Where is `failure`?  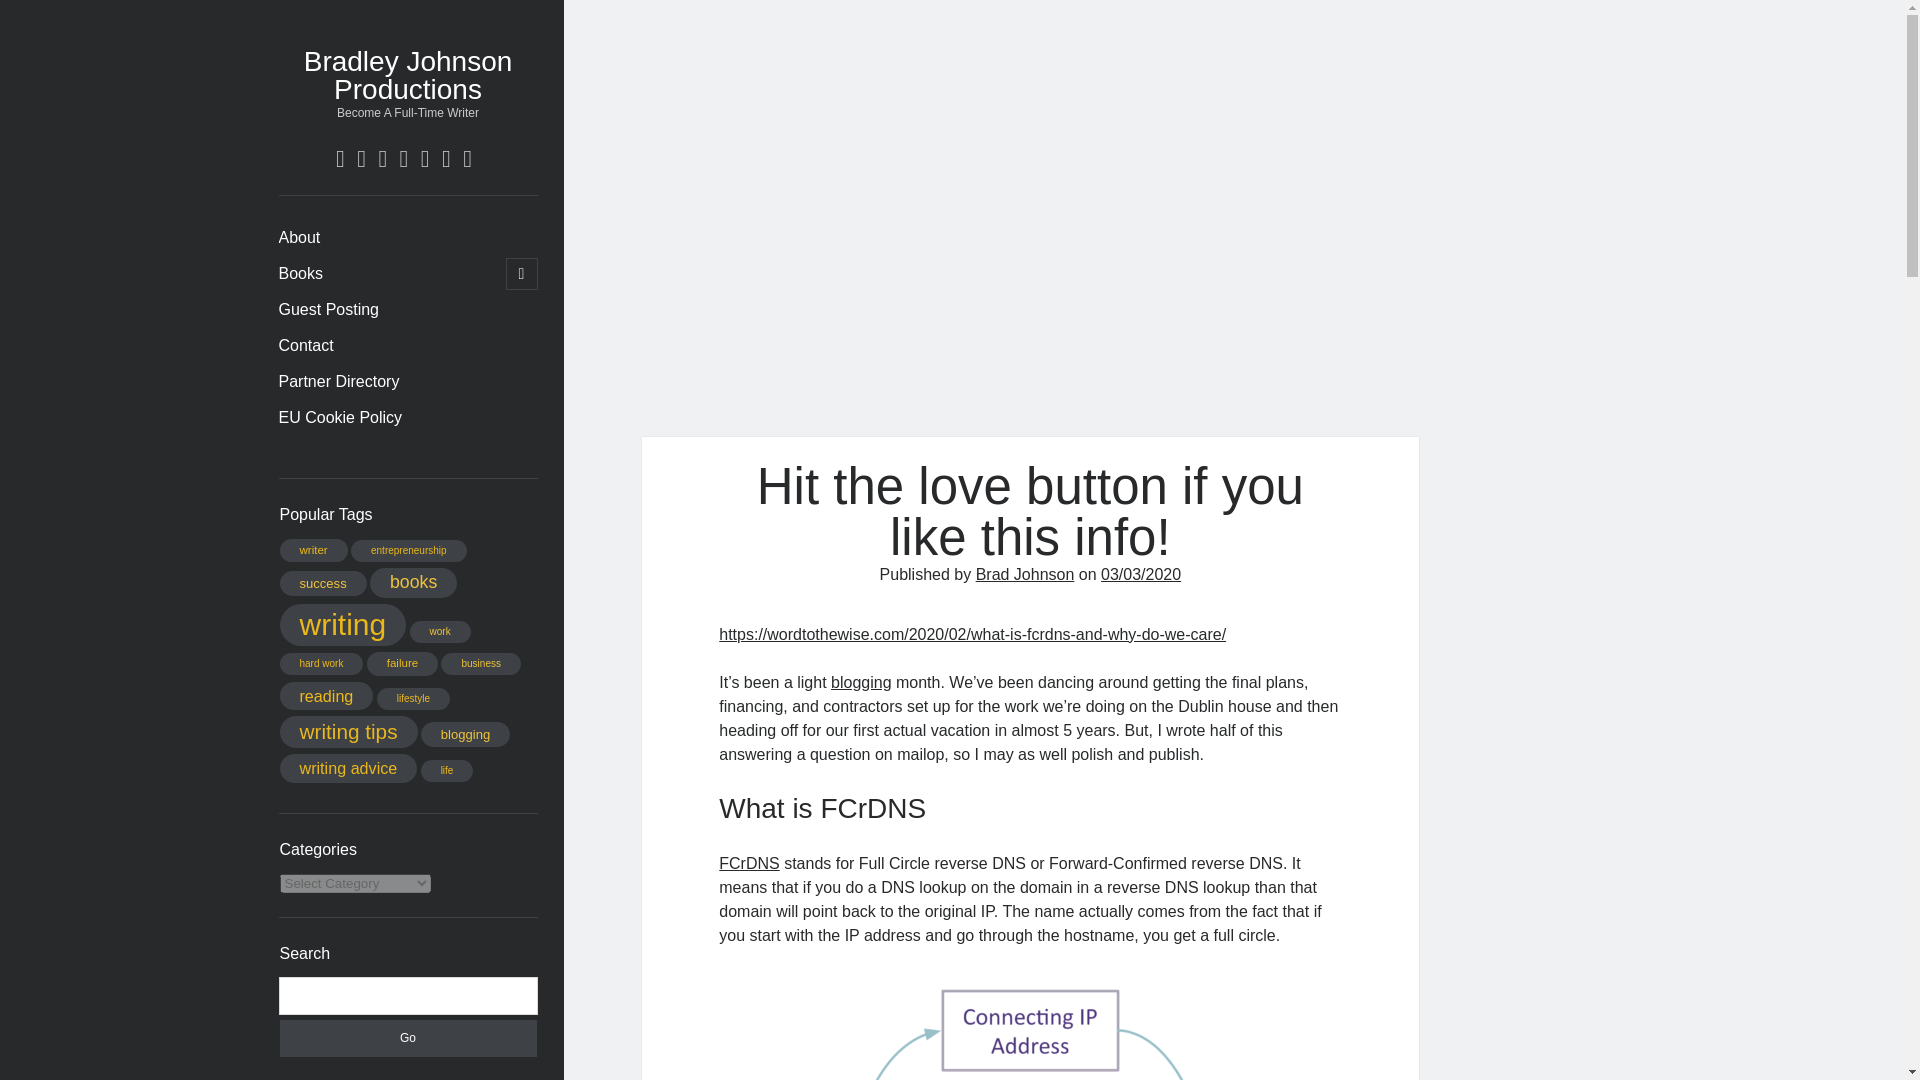
failure is located at coordinates (402, 664).